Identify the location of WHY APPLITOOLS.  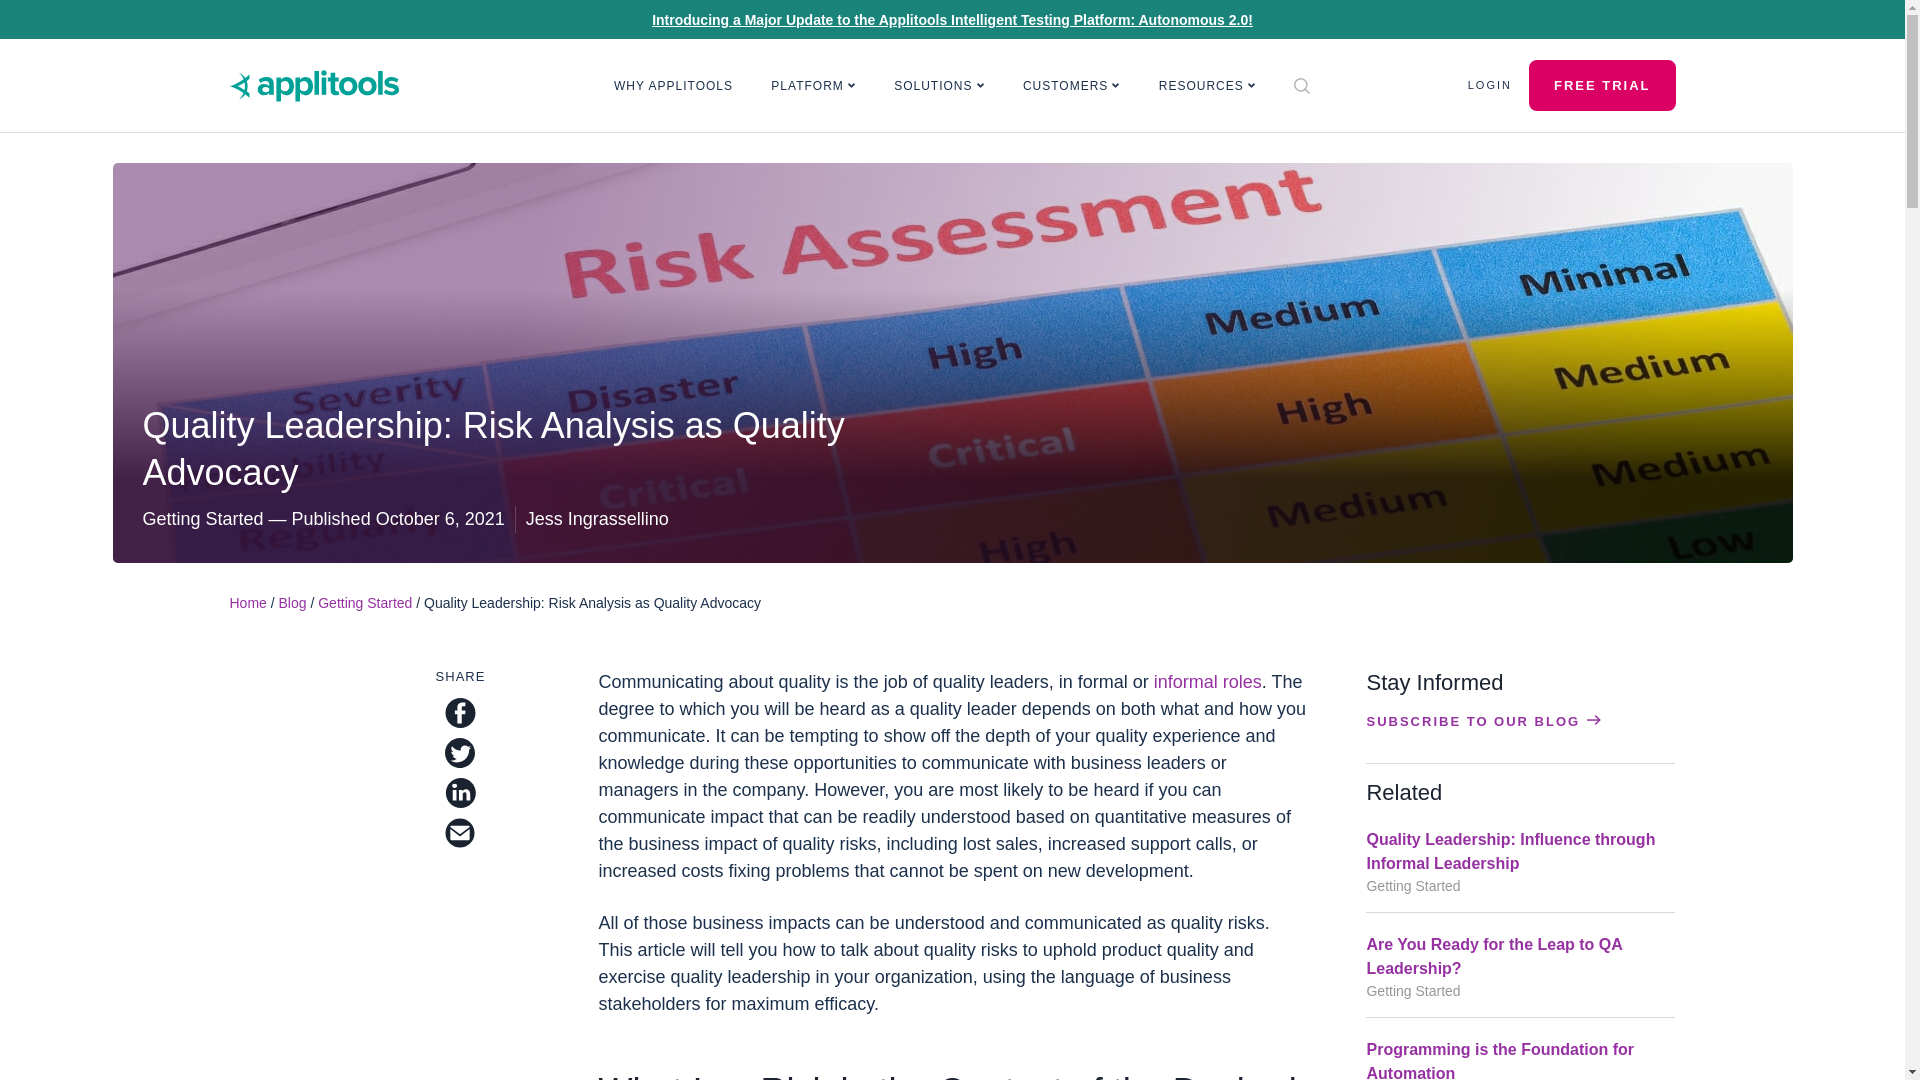
(674, 86).